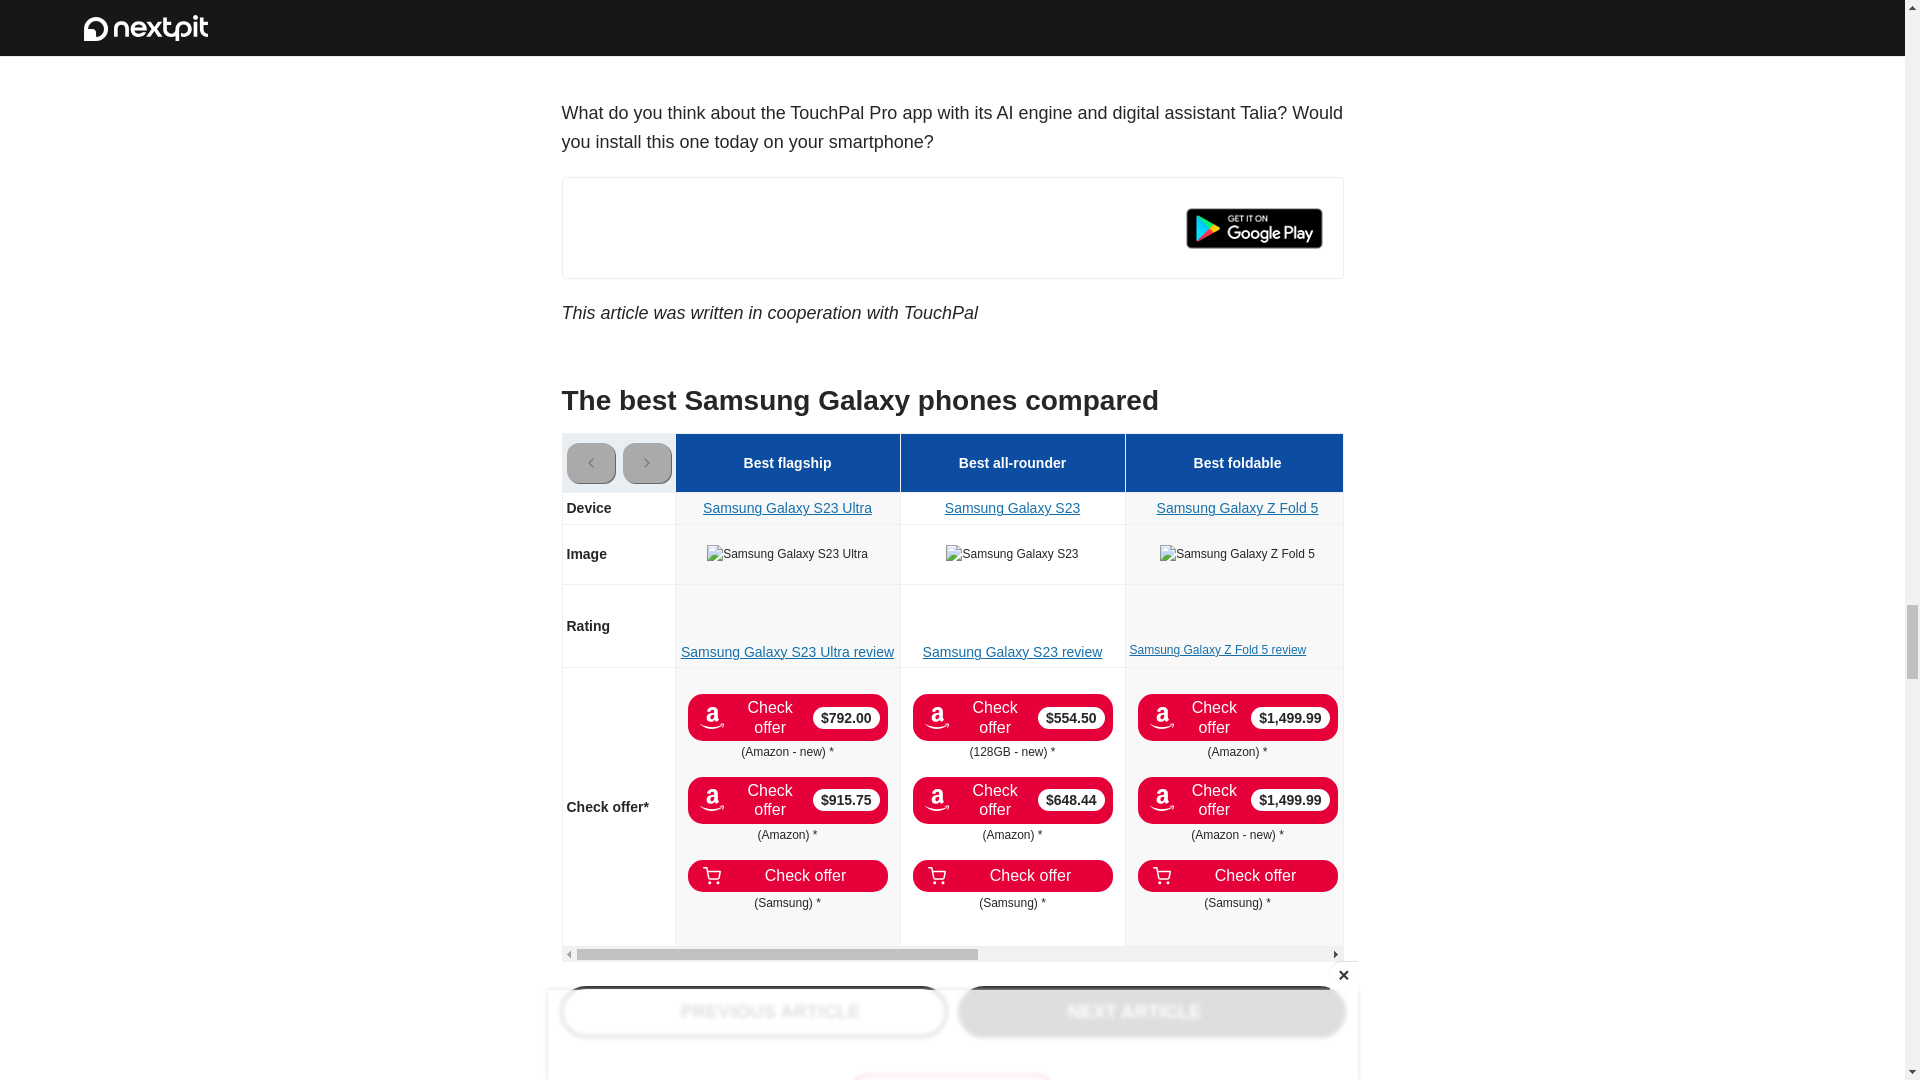  Describe the element at coordinates (1687, 554) in the screenshot. I see `Samsung Galaxy A54` at that location.